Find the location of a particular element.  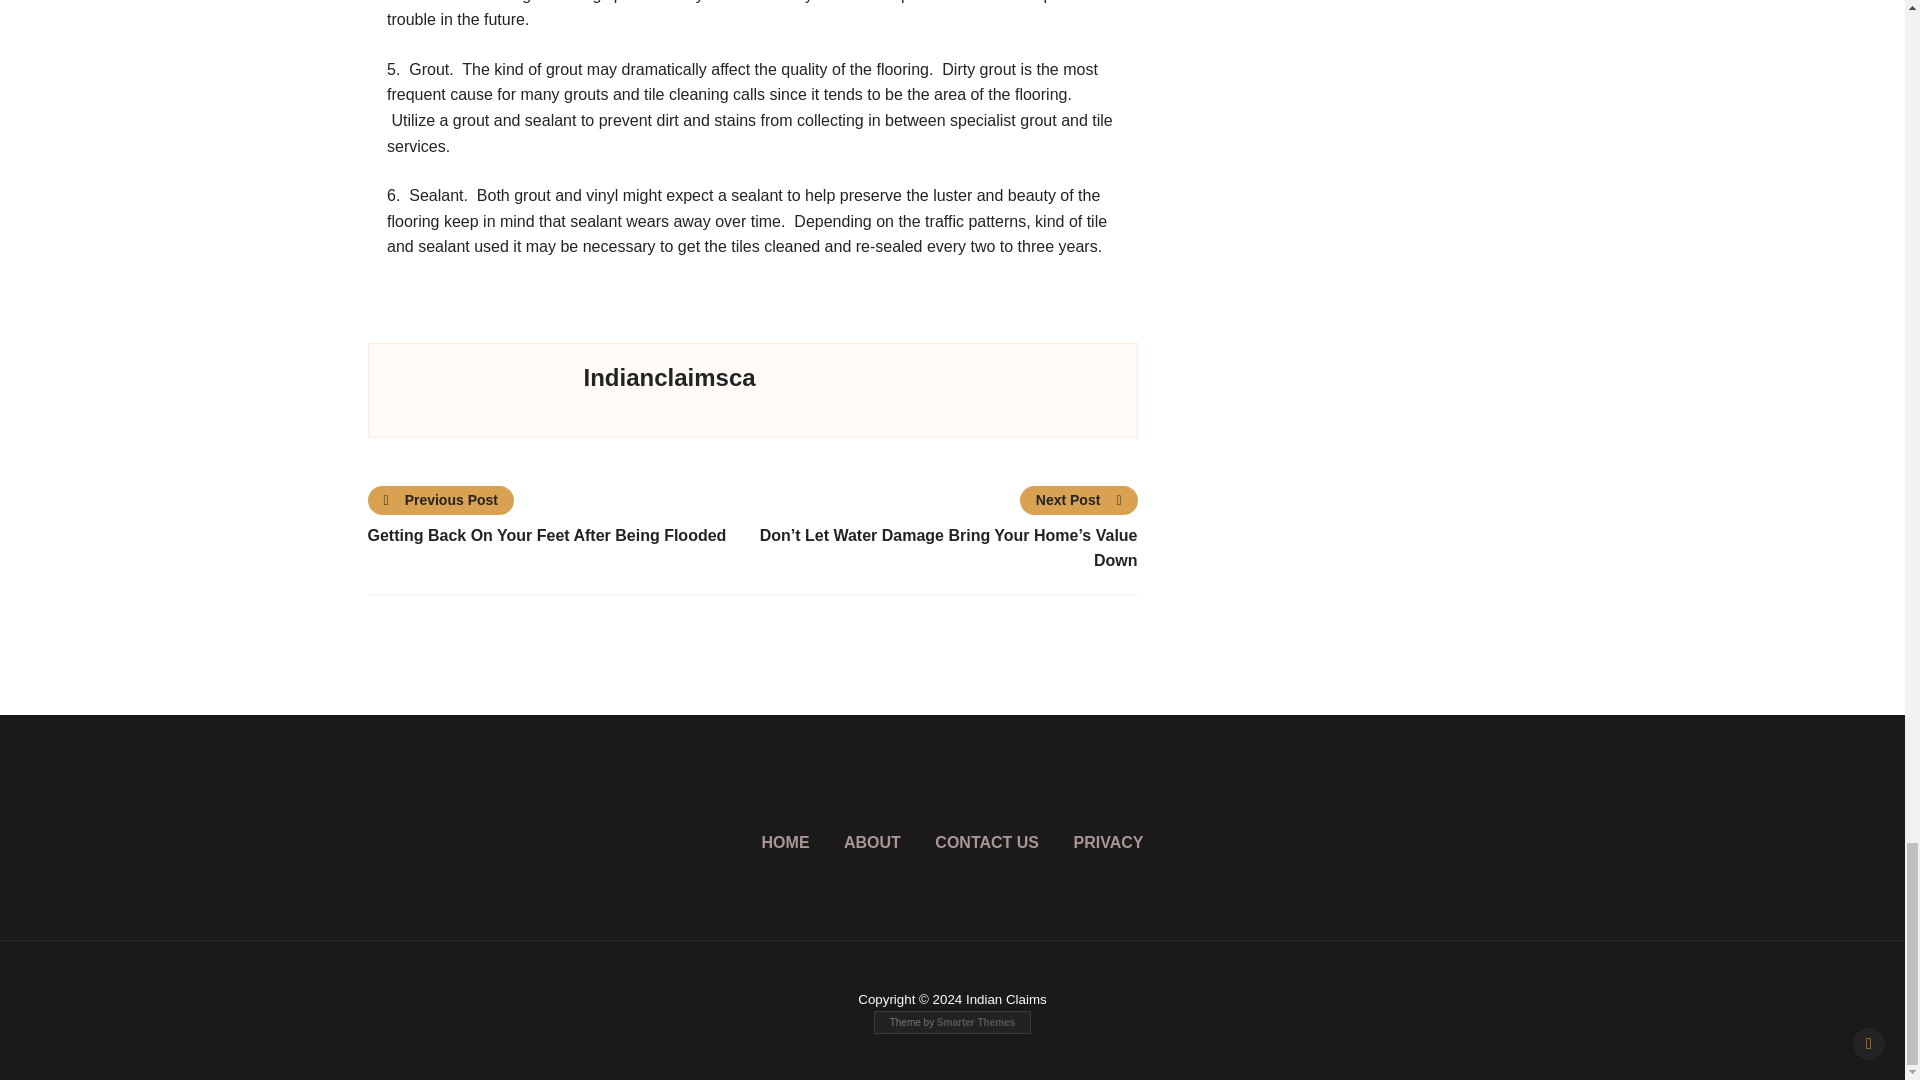

Previous Post is located at coordinates (442, 500).